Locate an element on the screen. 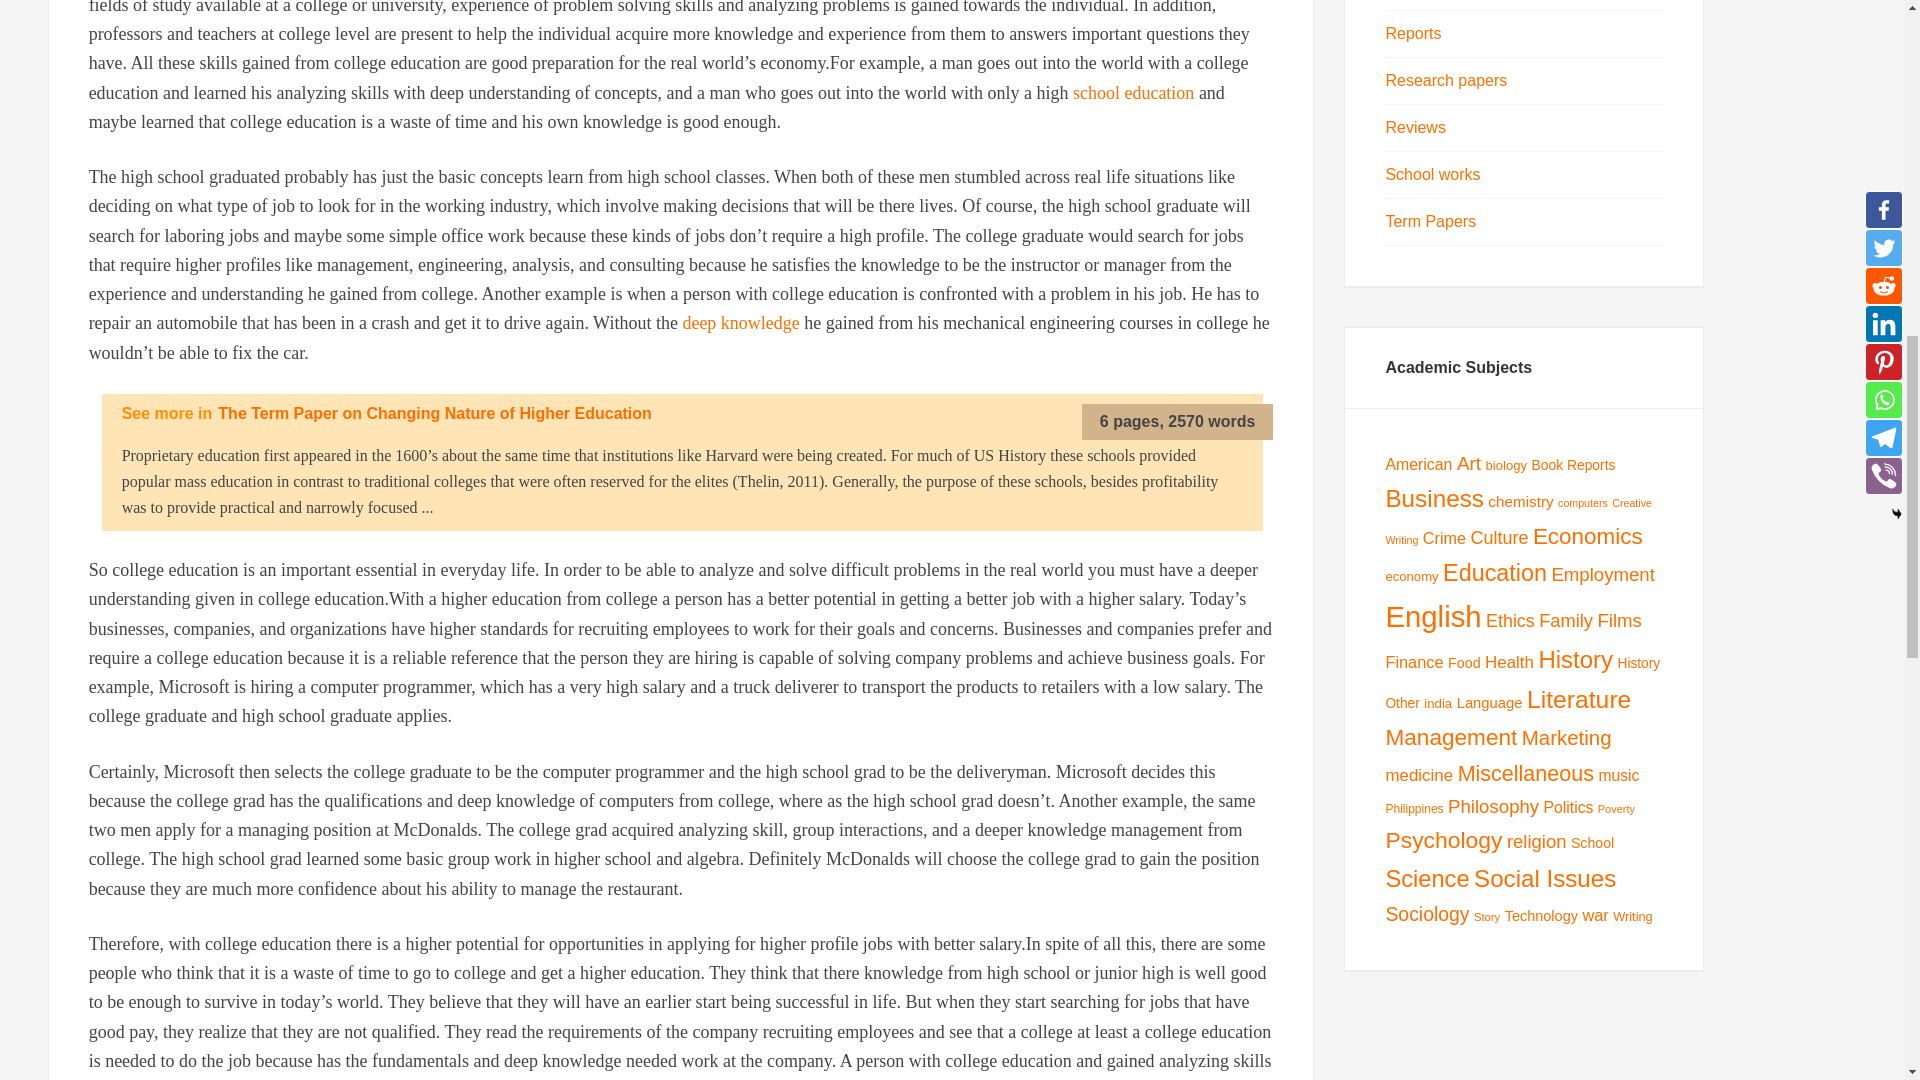 The height and width of the screenshot is (1080, 1920). The Term Paper on Changing Nature of Higher Education is located at coordinates (435, 414).